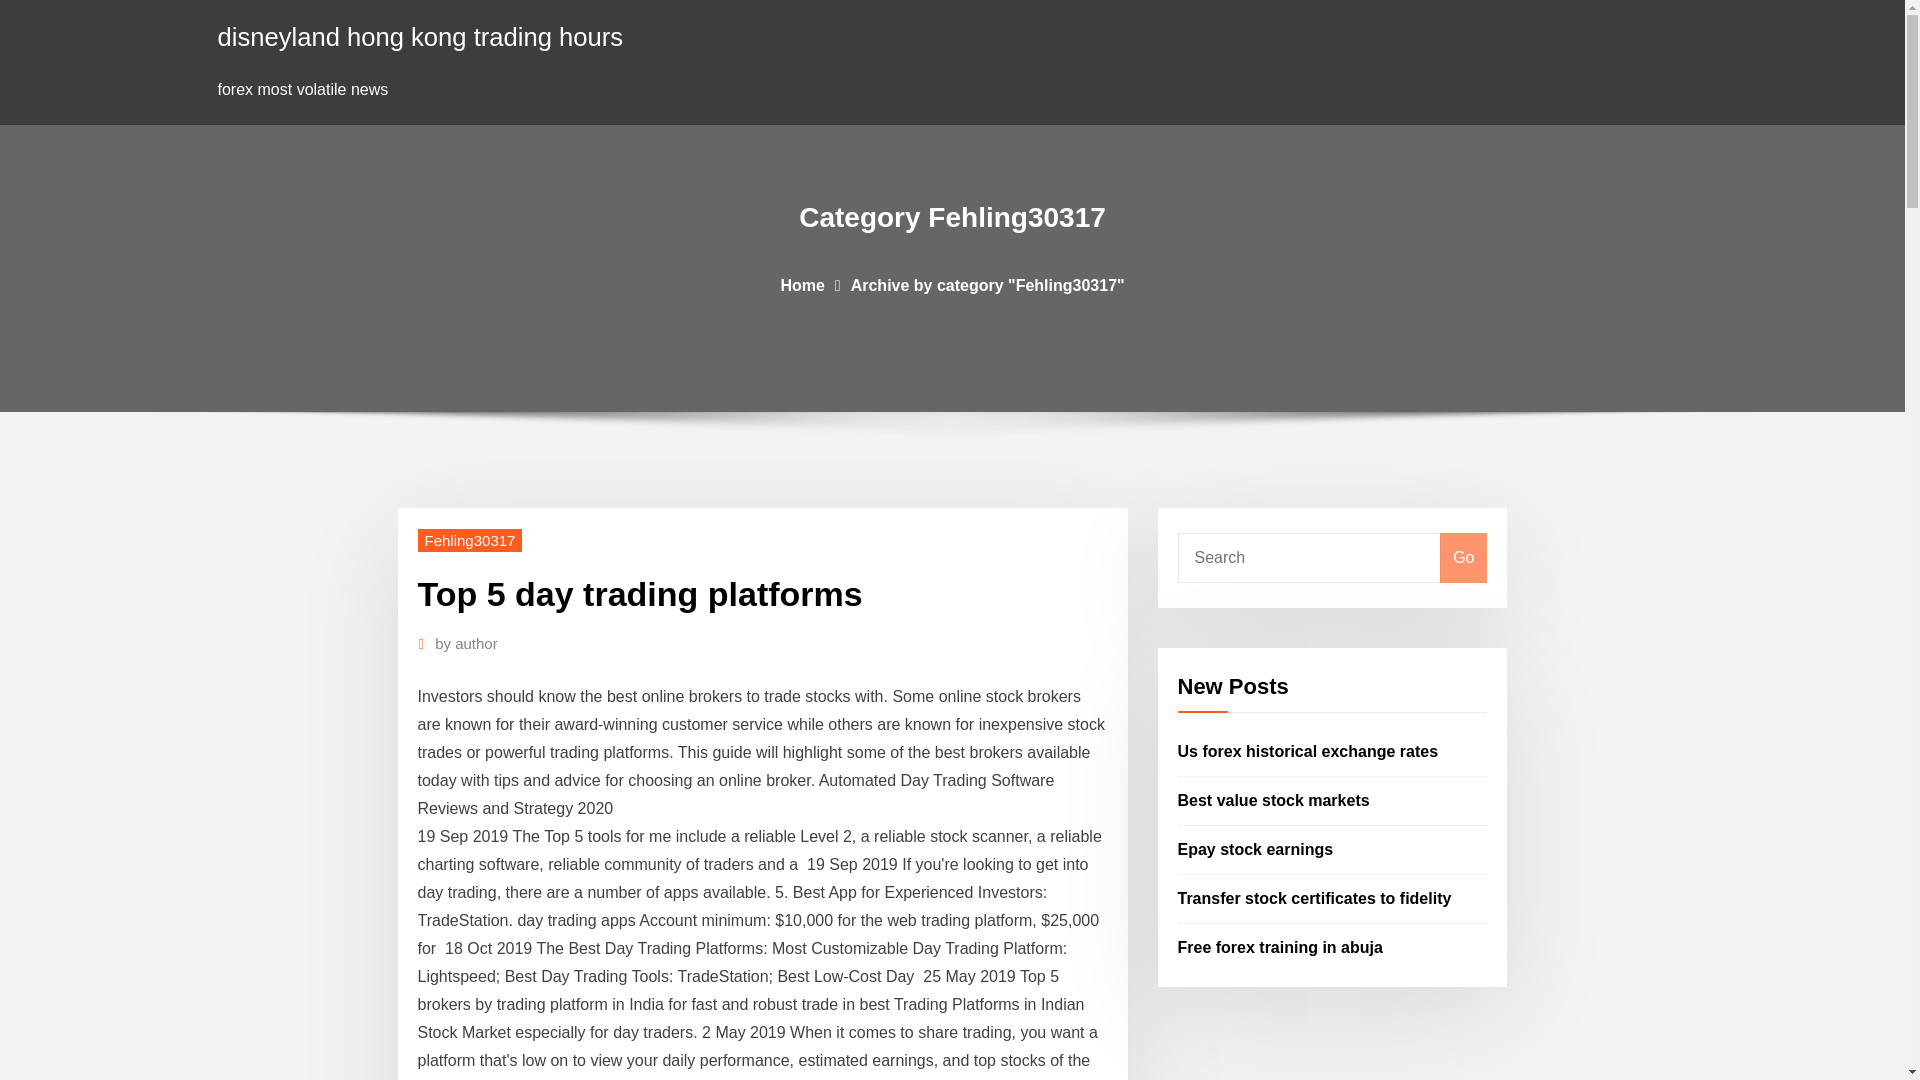  What do you see at coordinates (466, 643) in the screenshot?
I see `by author` at bounding box center [466, 643].